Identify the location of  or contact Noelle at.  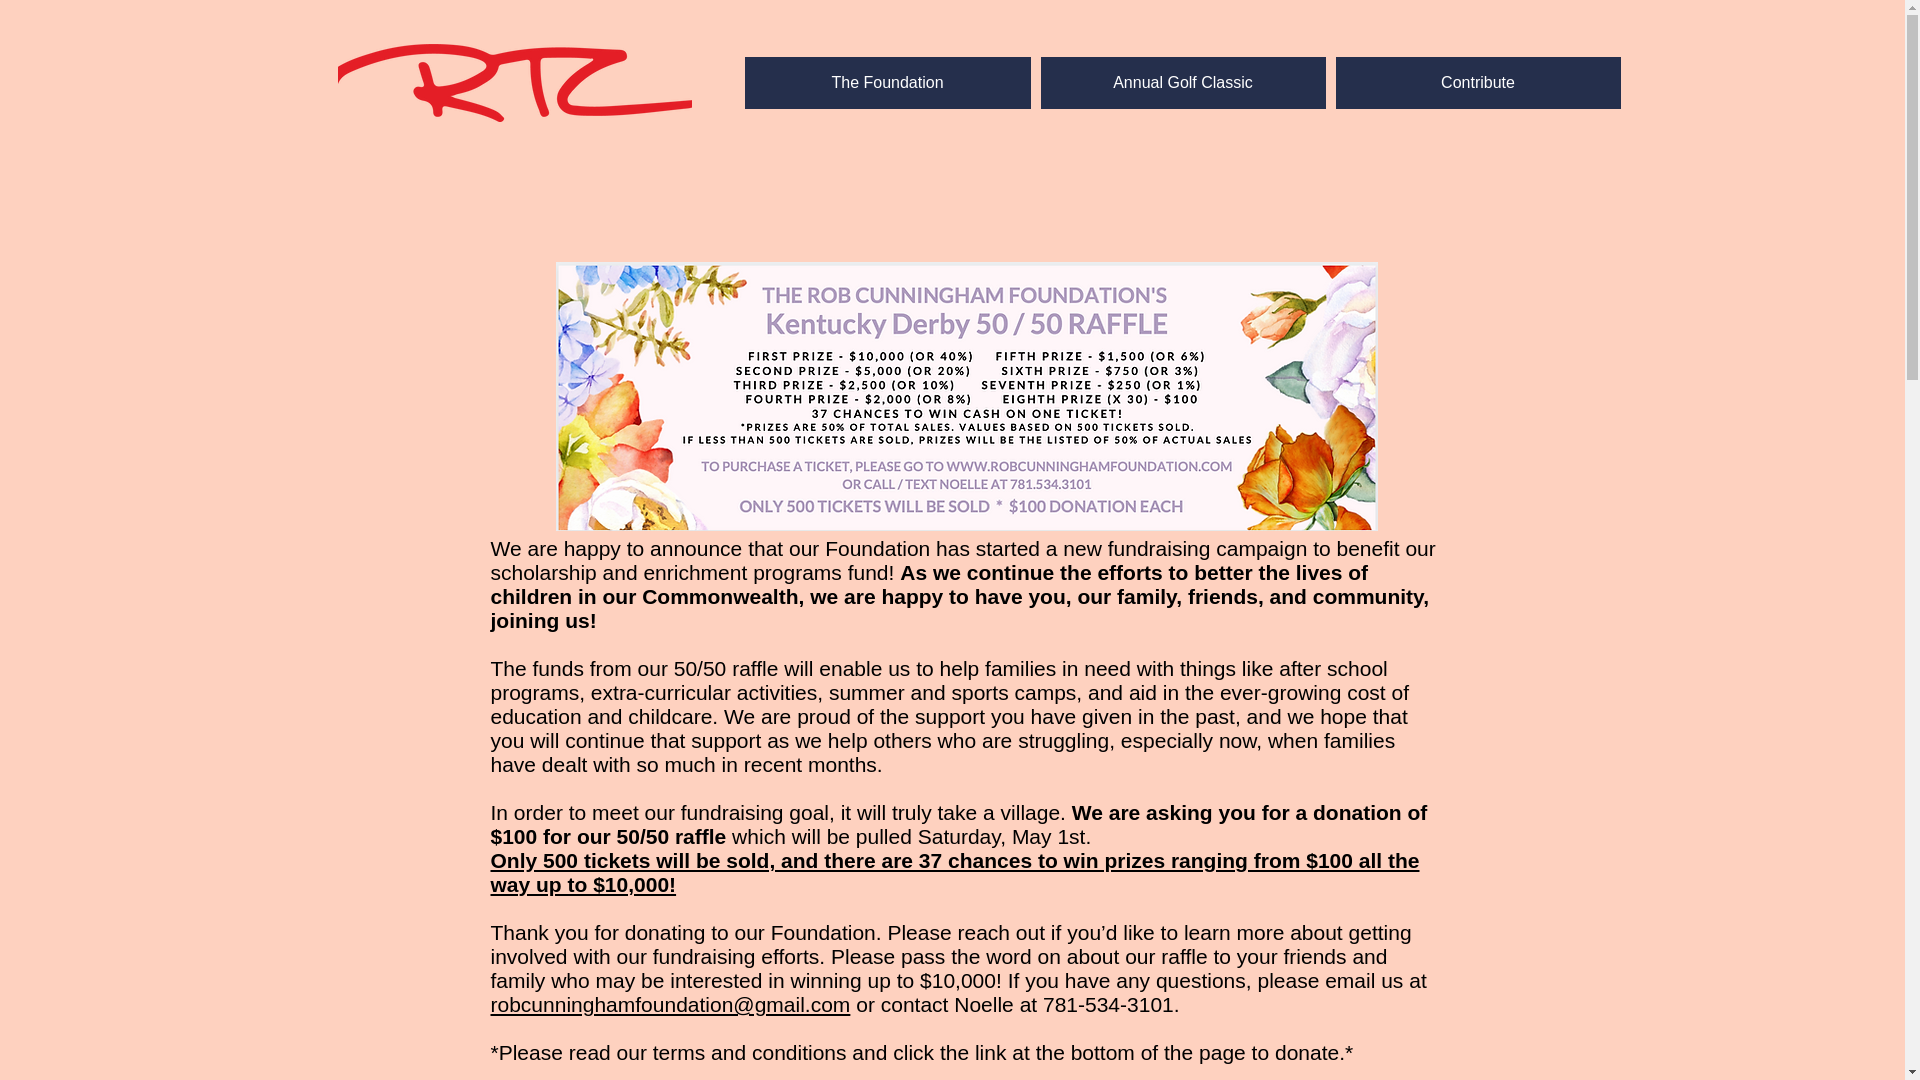
(946, 1004).